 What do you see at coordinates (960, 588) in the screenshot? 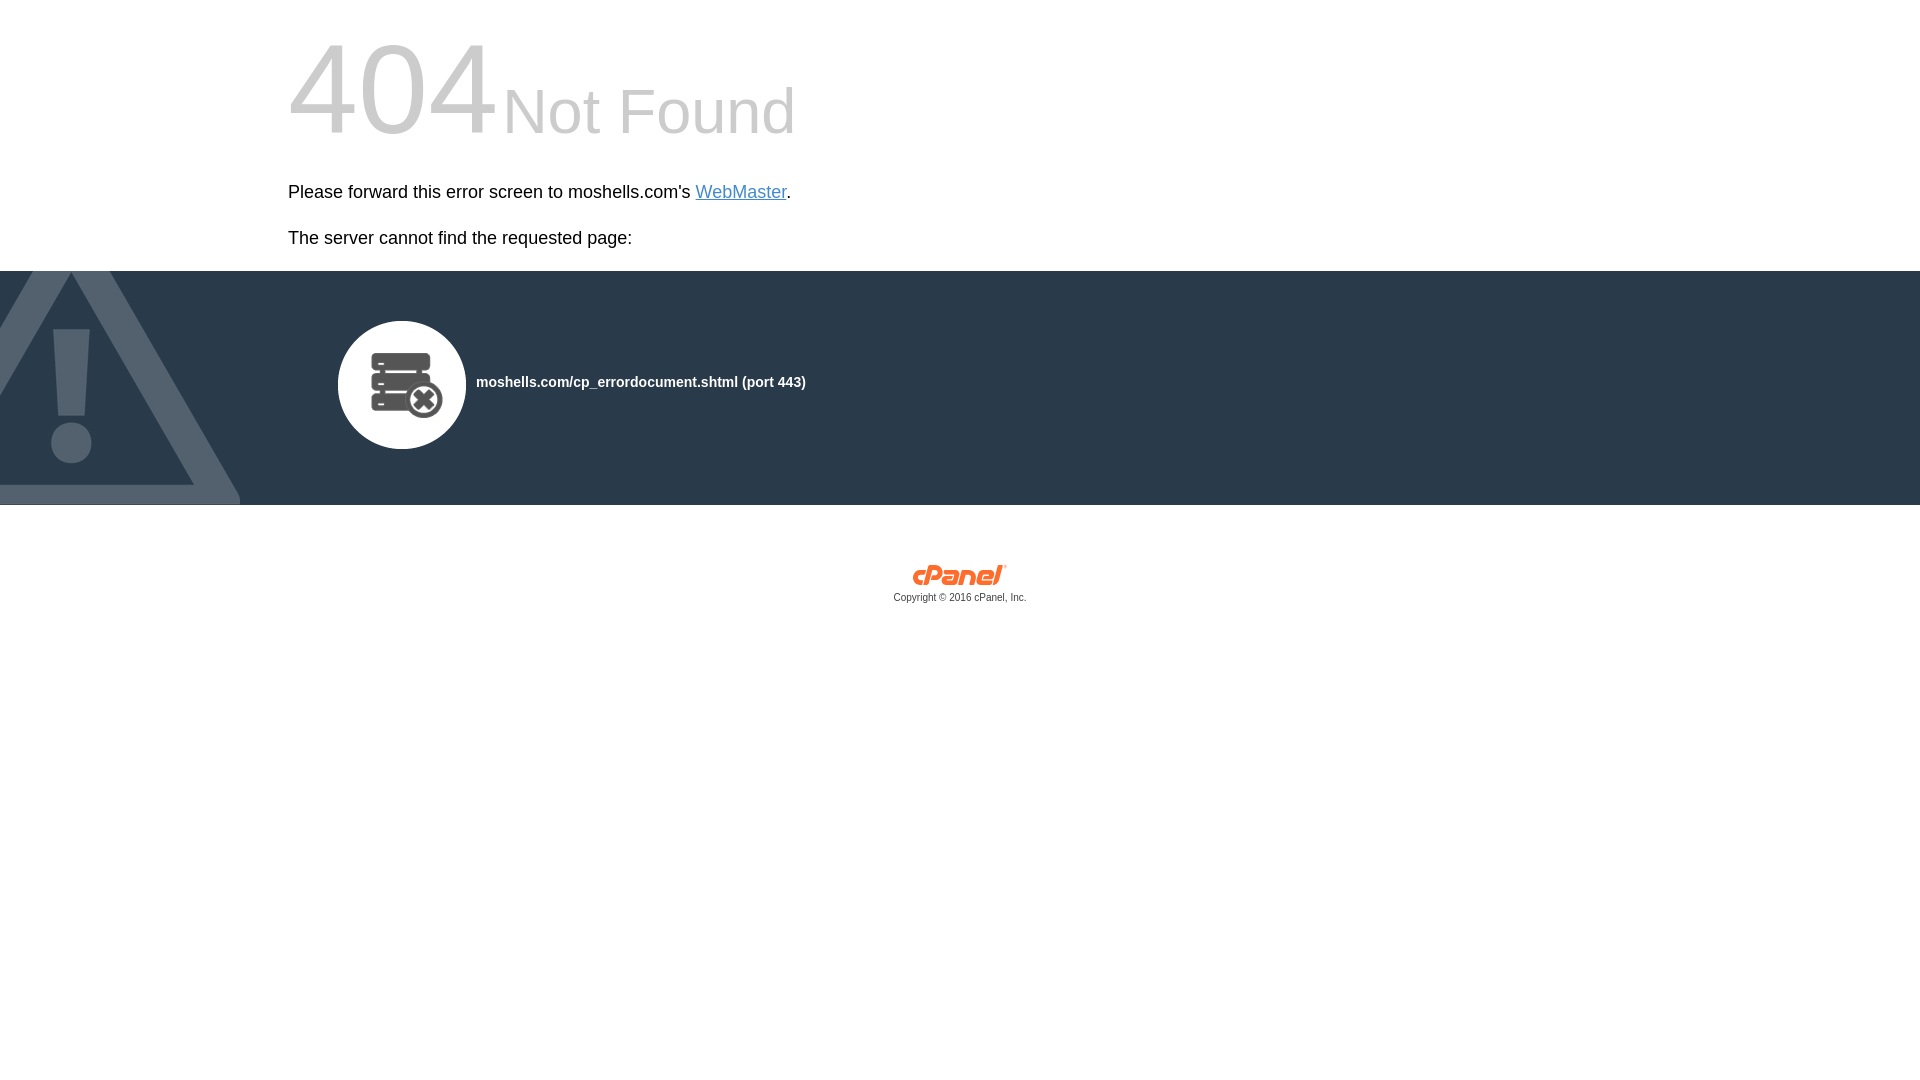
I see `cPanel, Inc.` at bounding box center [960, 588].